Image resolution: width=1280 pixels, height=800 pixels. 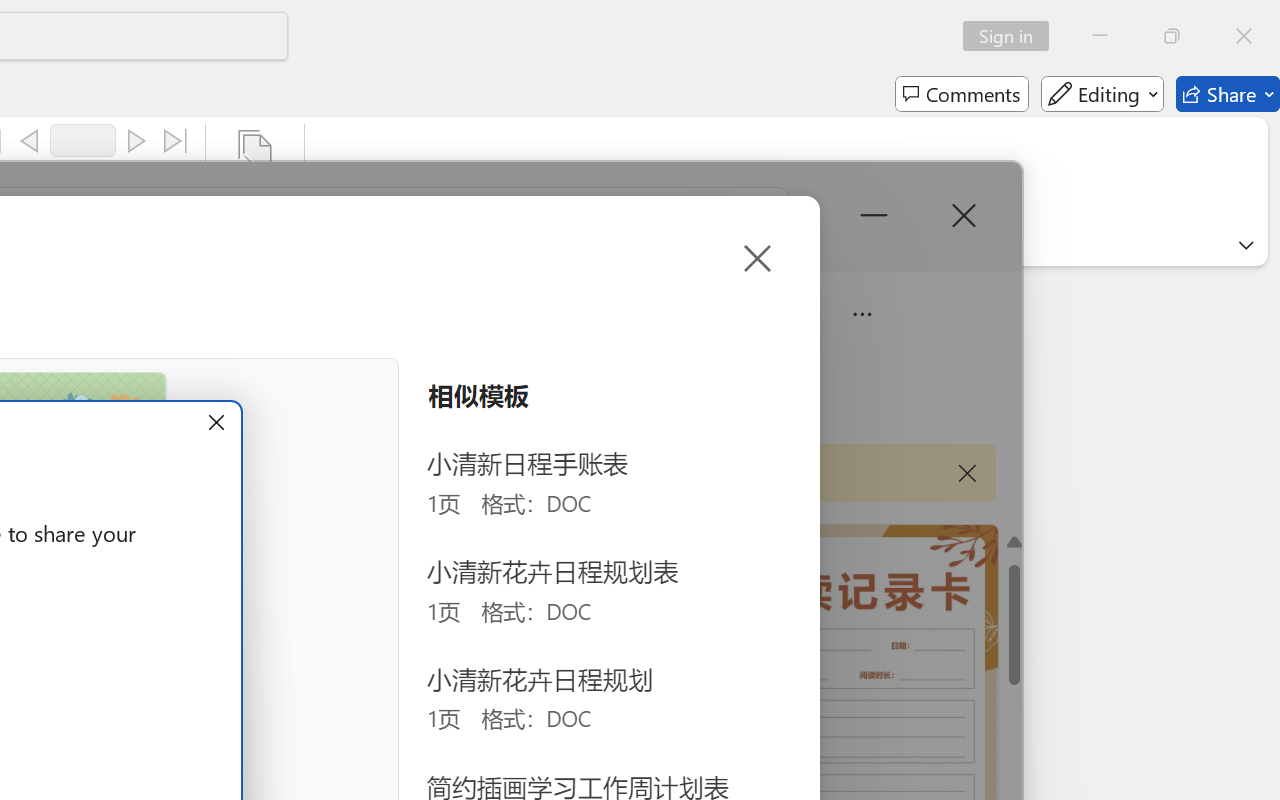 I want to click on Sign in, so click(x=1012, y=36).